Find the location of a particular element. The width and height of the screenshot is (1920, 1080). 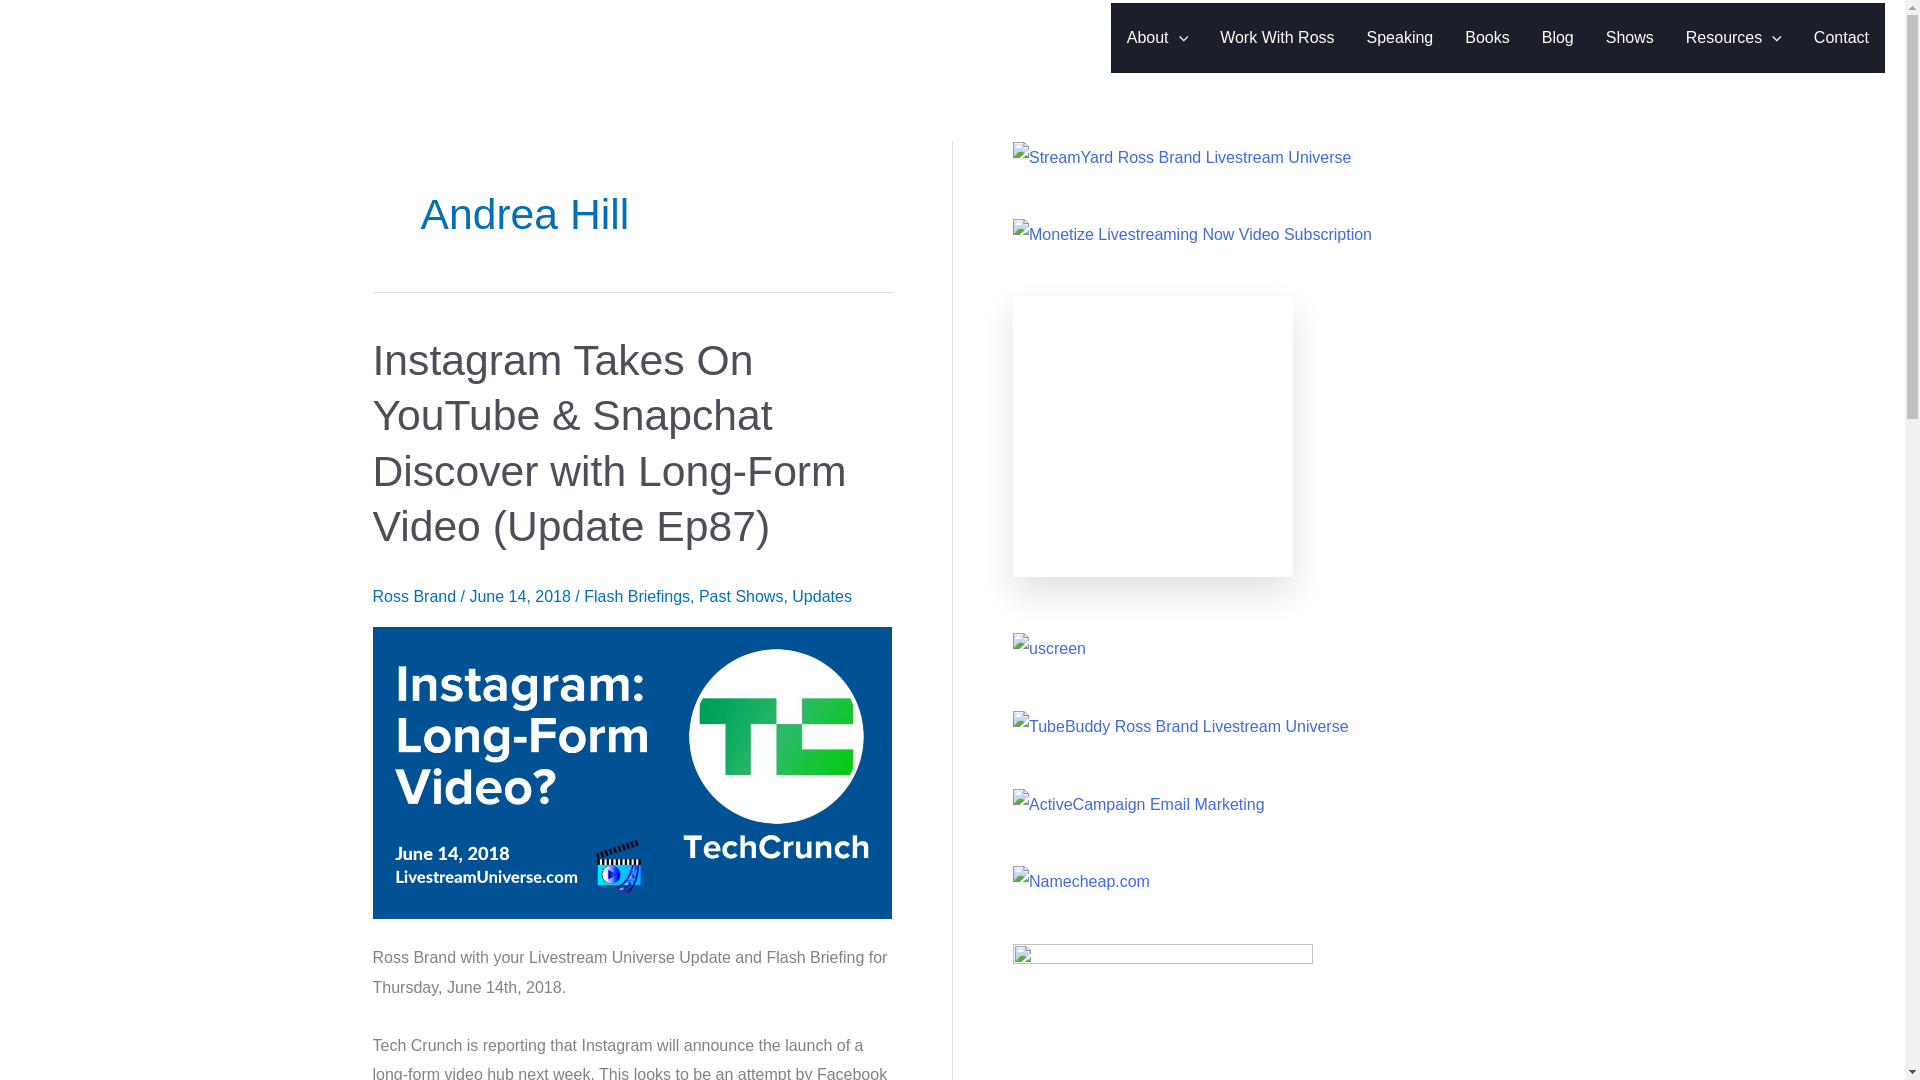

Livestream Universe is located at coordinates (190, 38).